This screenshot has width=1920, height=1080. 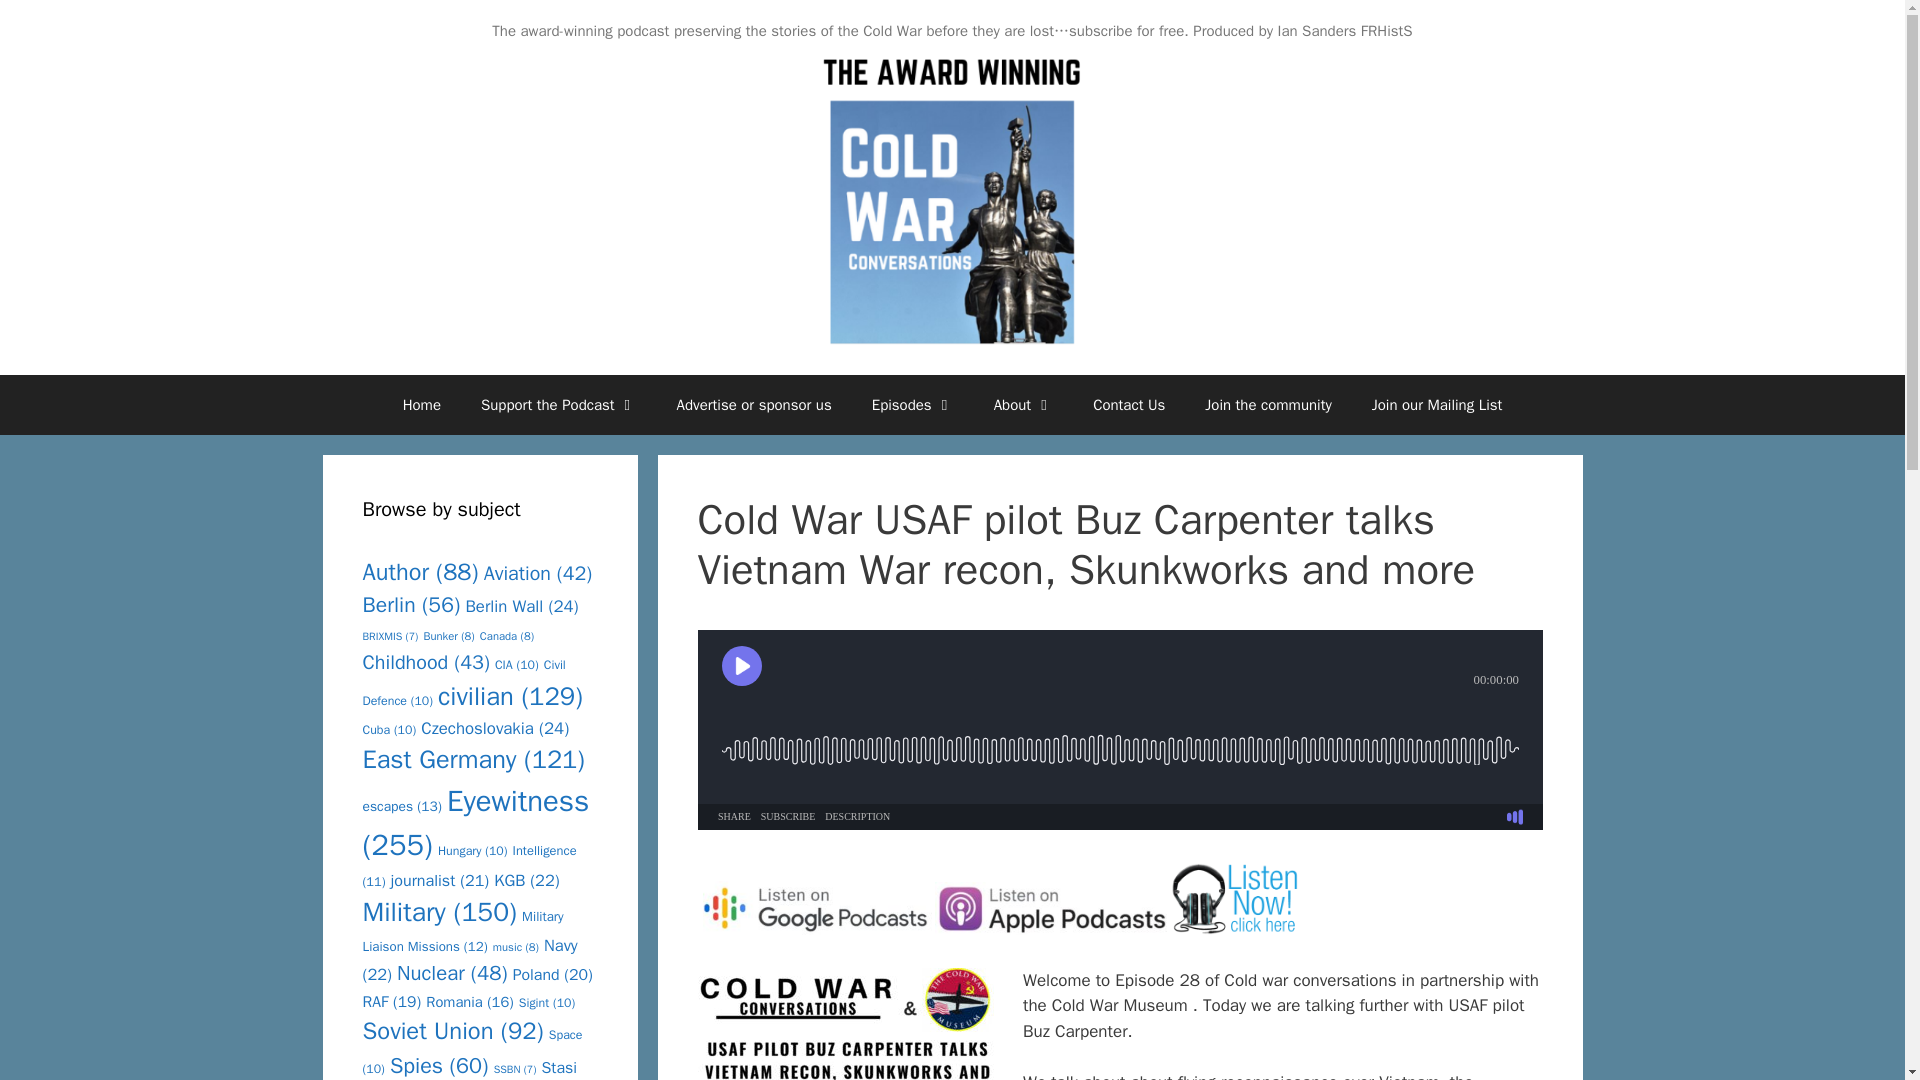 I want to click on About, so click(x=1023, y=404).